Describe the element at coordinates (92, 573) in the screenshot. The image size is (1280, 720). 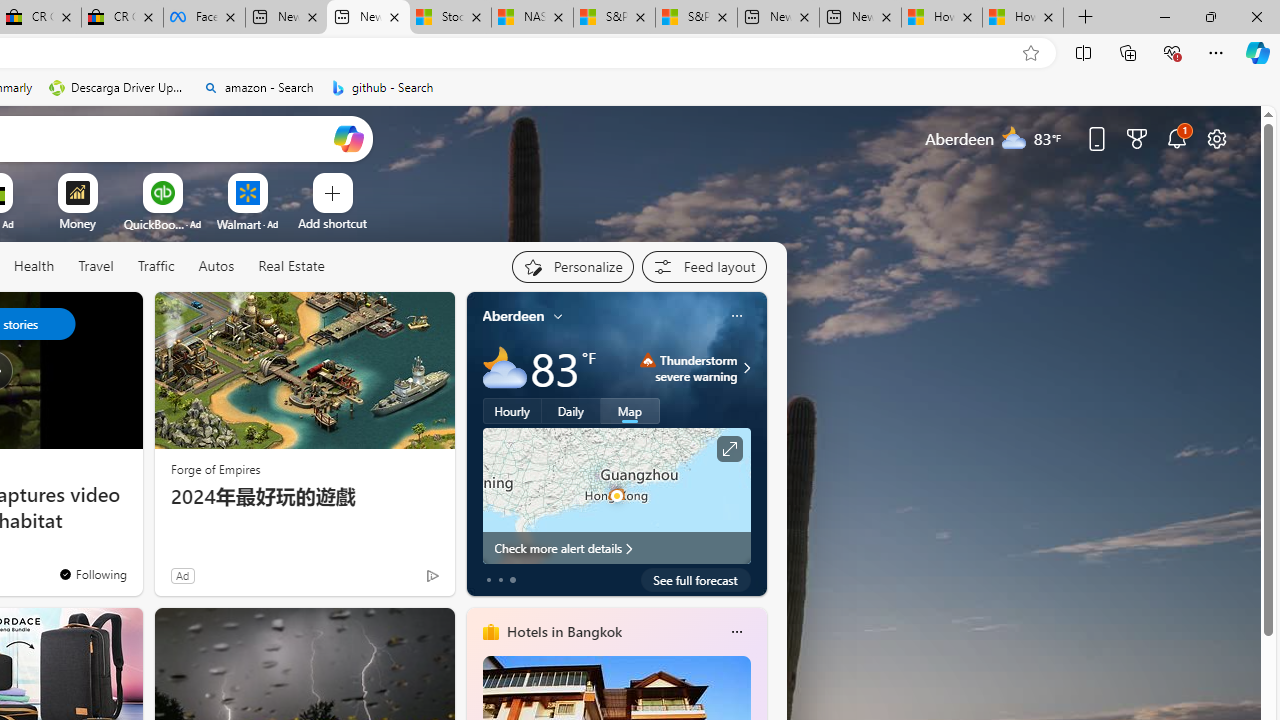
I see `You're following FOX News` at that location.